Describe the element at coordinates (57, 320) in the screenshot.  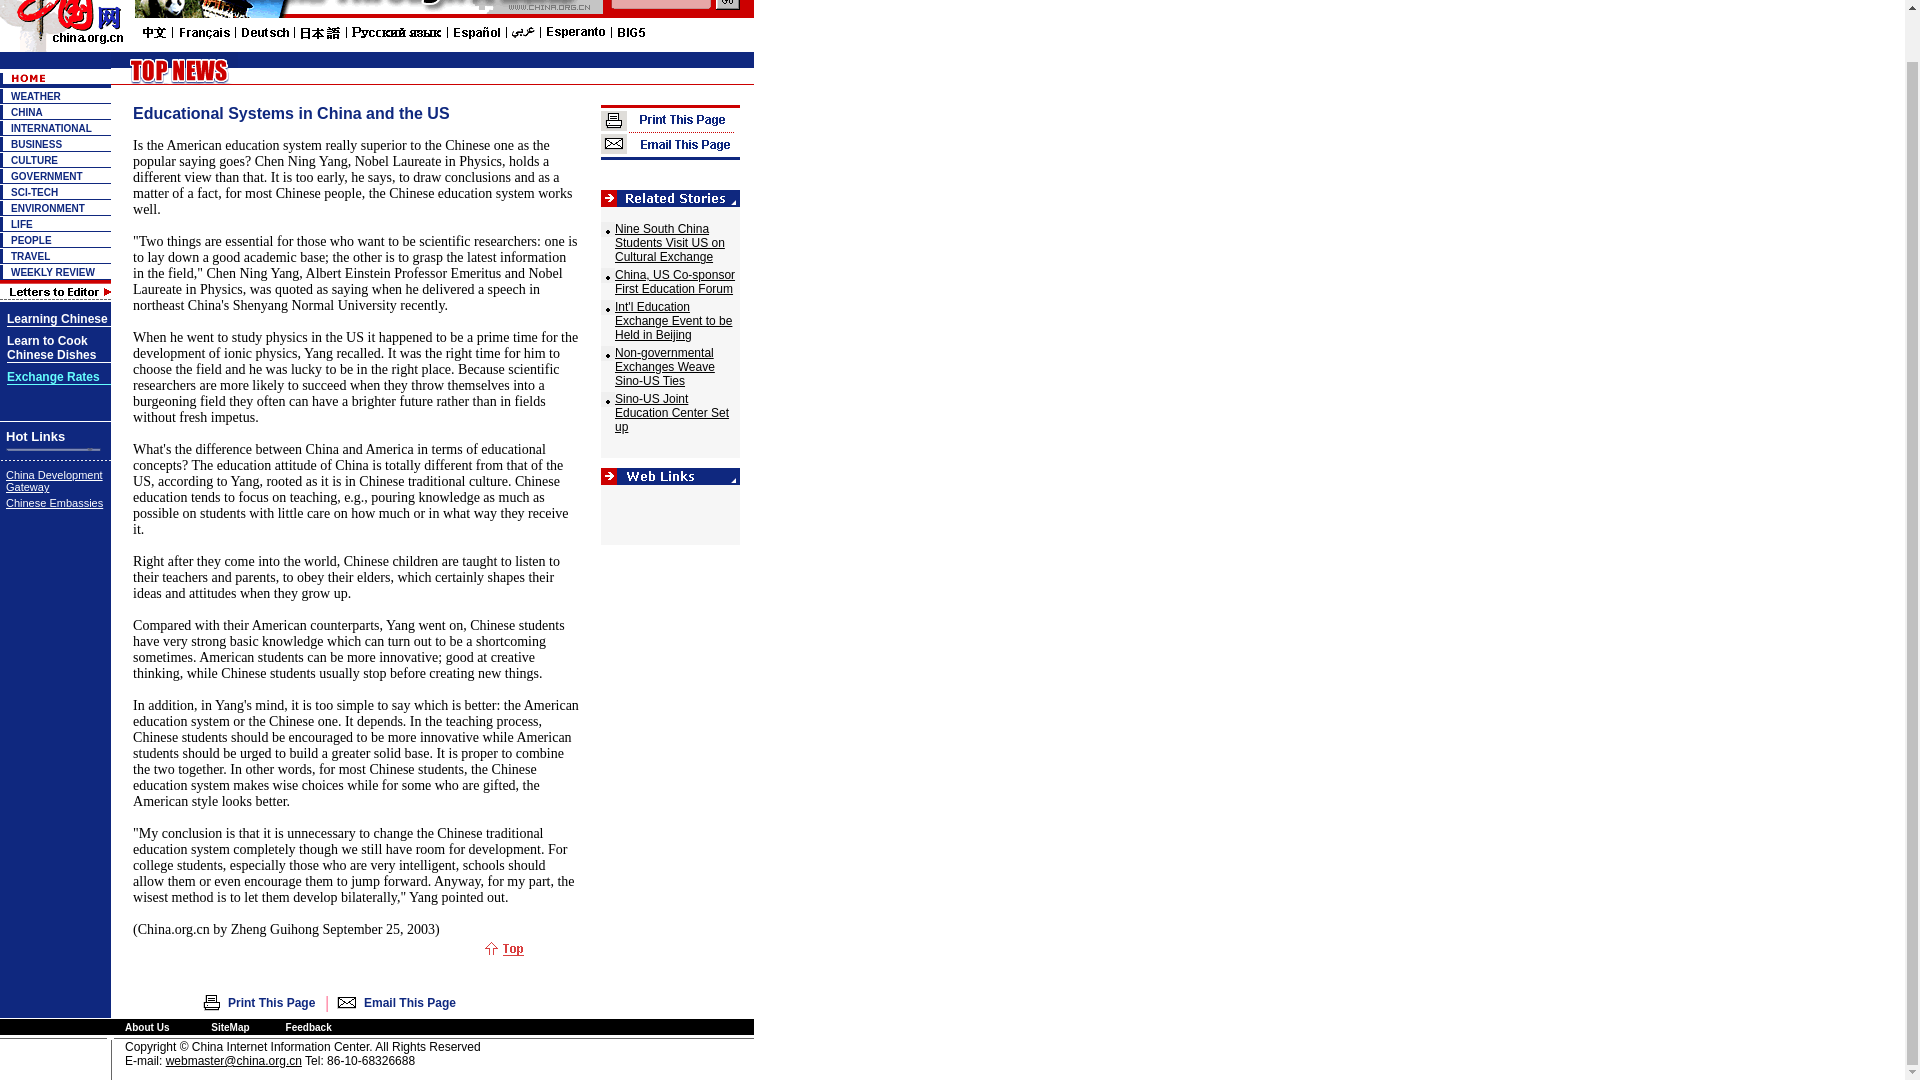
I see `Learning Chinese` at that location.